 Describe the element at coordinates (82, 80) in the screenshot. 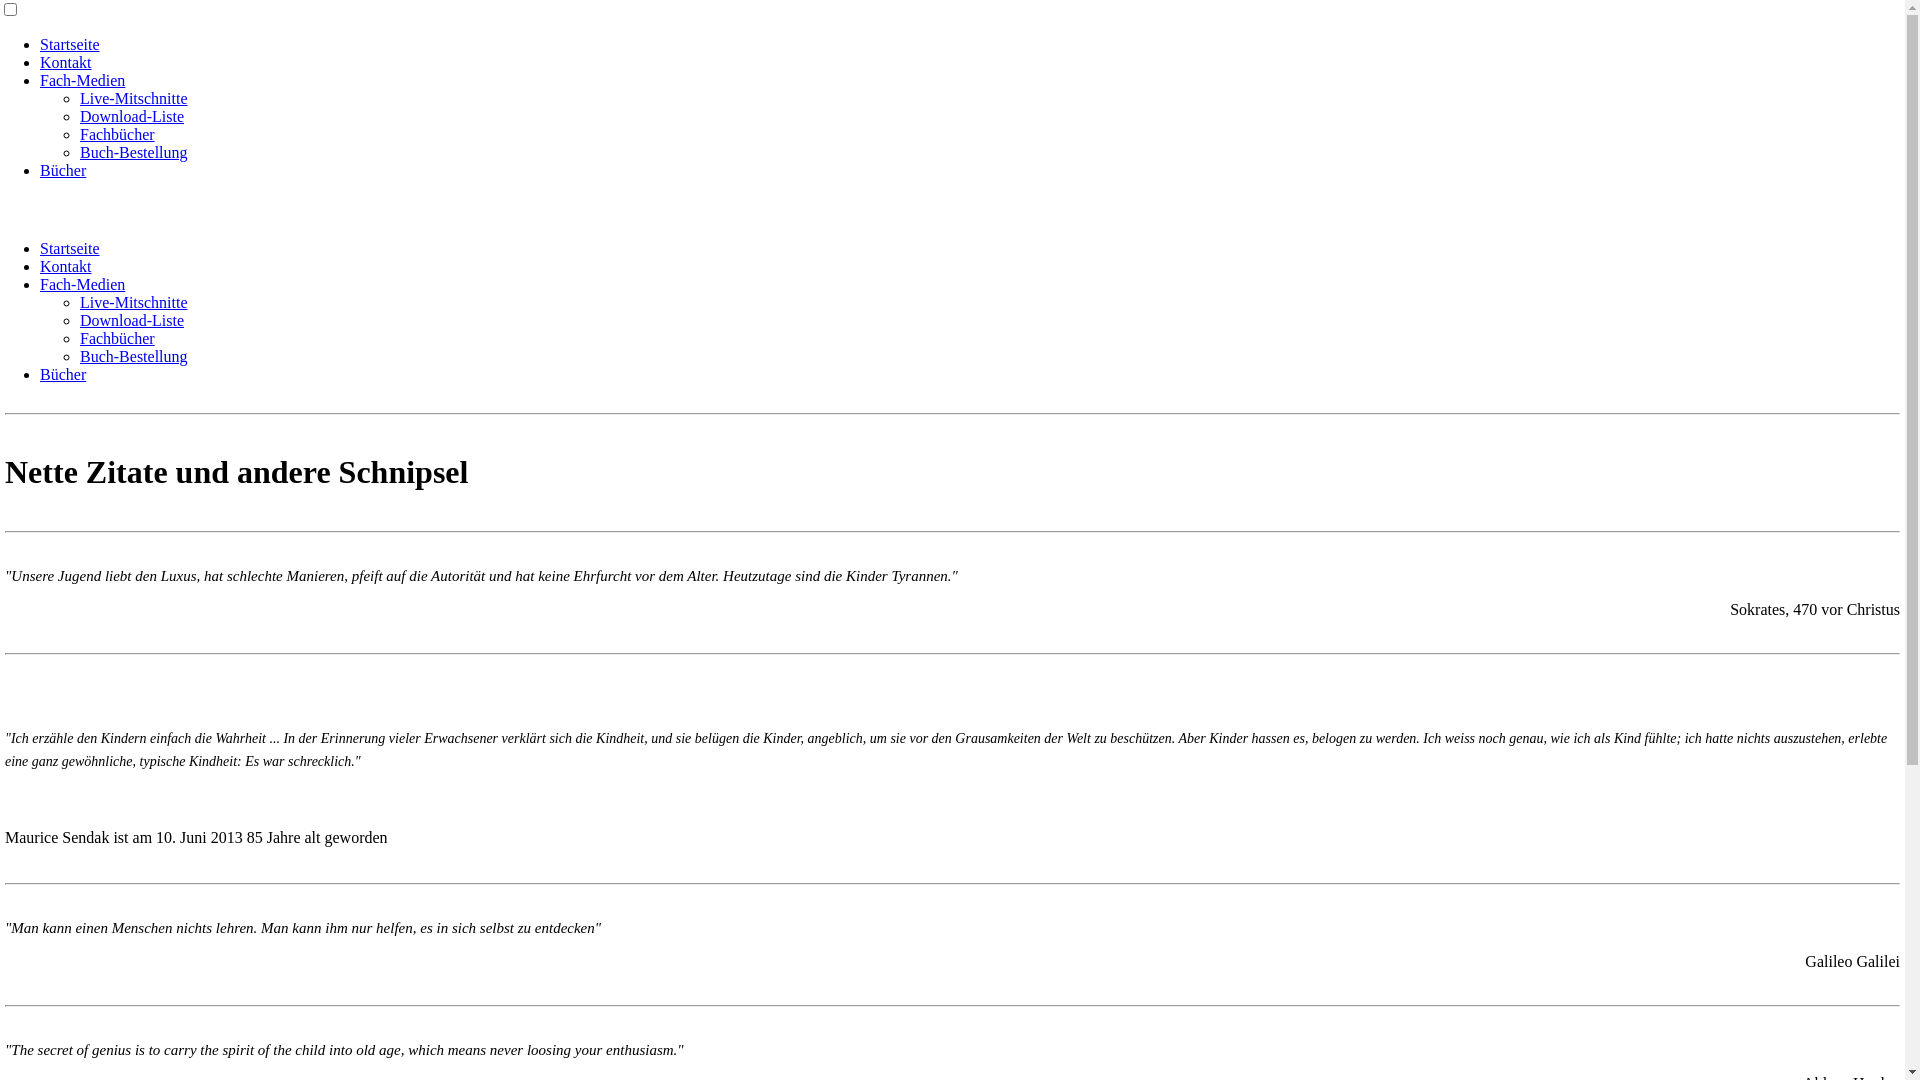

I see `Fach-Medien` at that location.